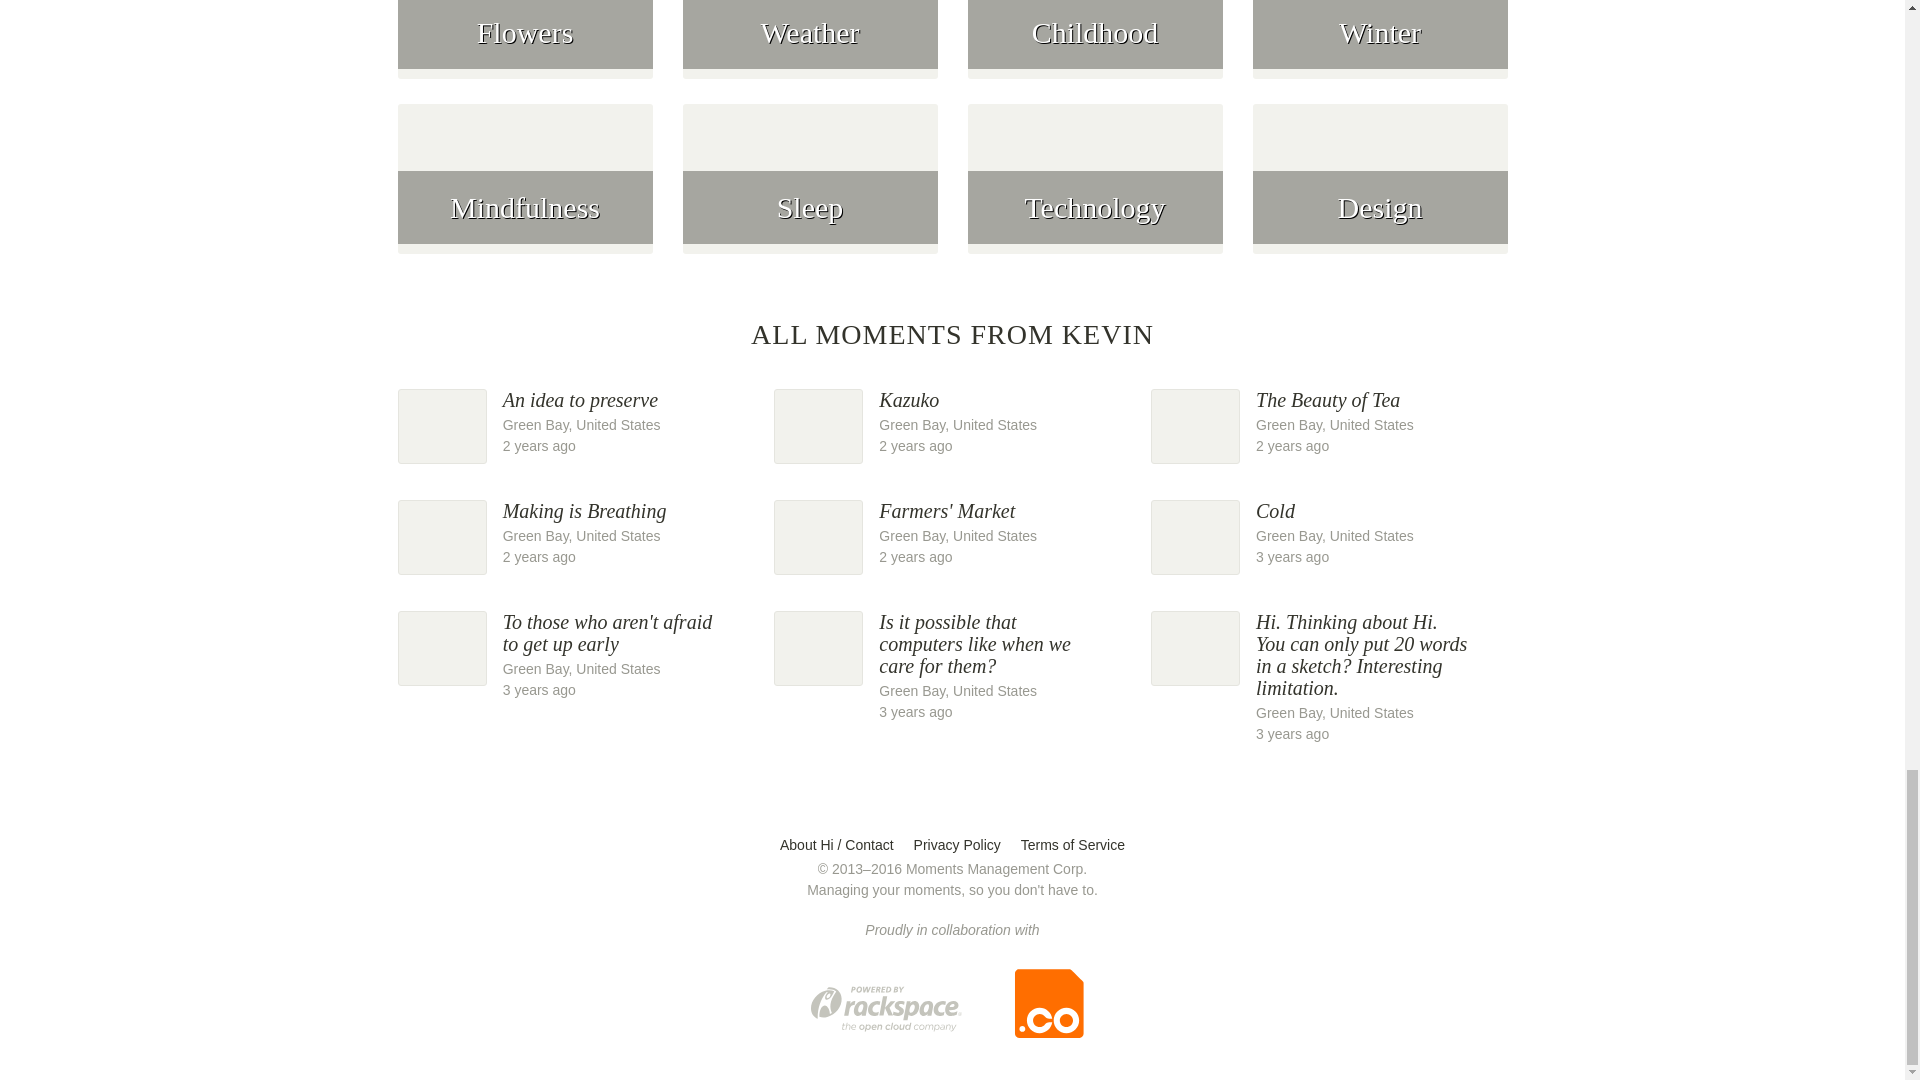 Image resolution: width=1920 pixels, height=1080 pixels. What do you see at coordinates (1328, 421) in the screenshot?
I see `Childhood` at bounding box center [1328, 421].